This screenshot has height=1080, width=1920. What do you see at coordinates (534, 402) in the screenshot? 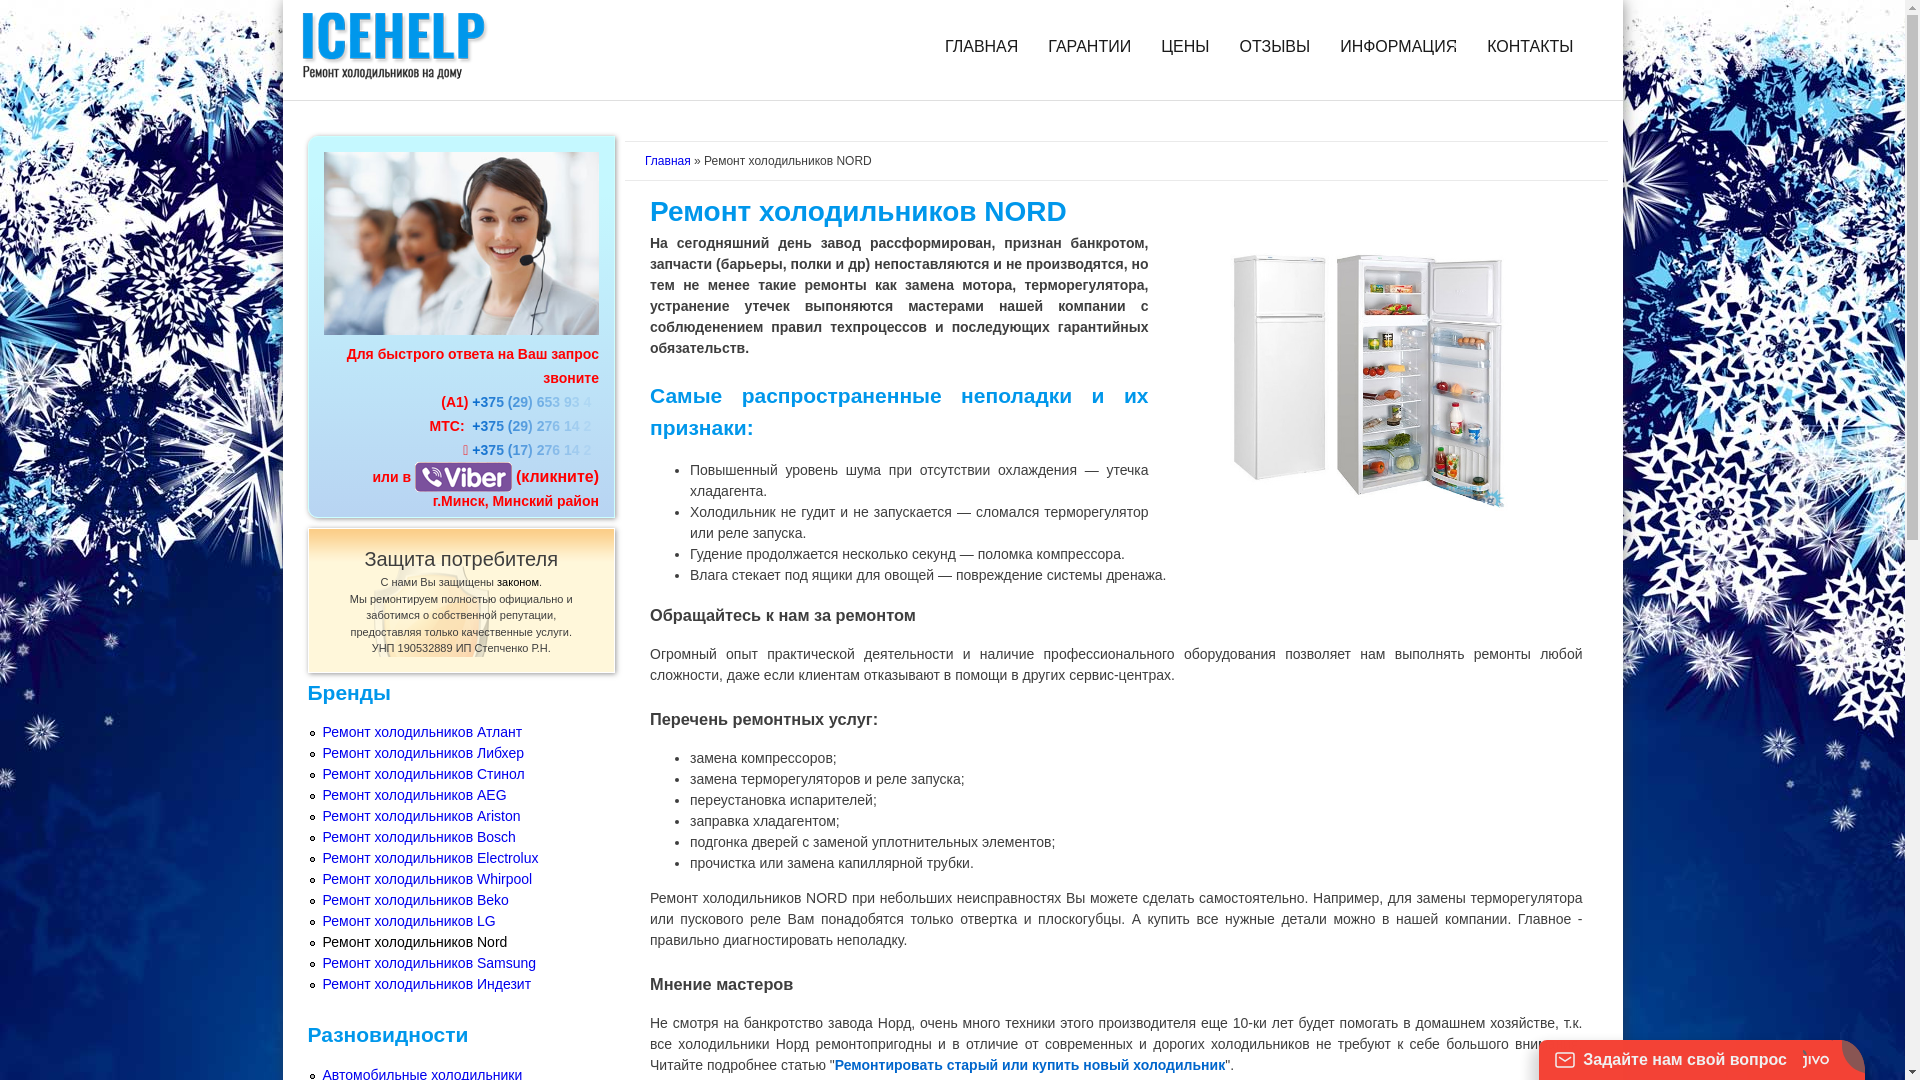
I see `+375 (29) 653 93 4` at bounding box center [534, 402].